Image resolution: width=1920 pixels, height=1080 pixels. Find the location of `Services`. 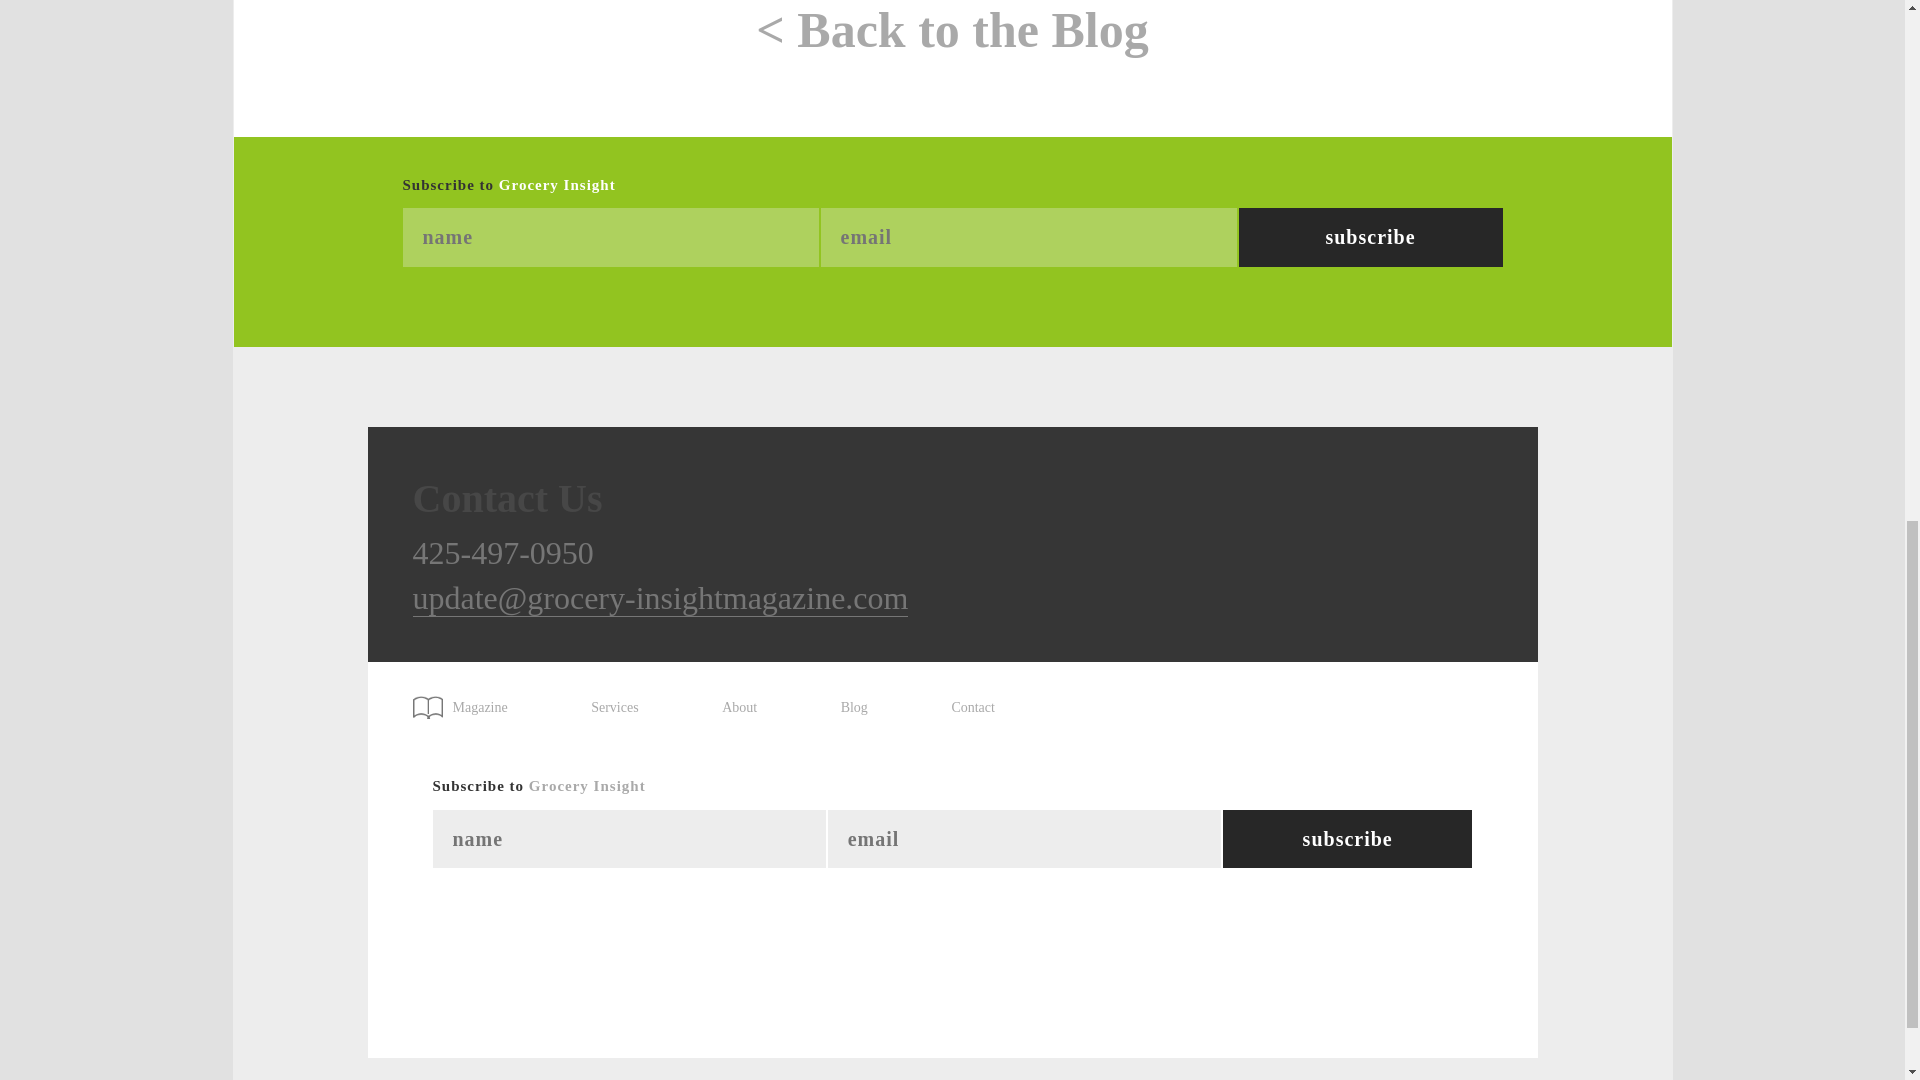

Services is located at coordinates (614, 708).